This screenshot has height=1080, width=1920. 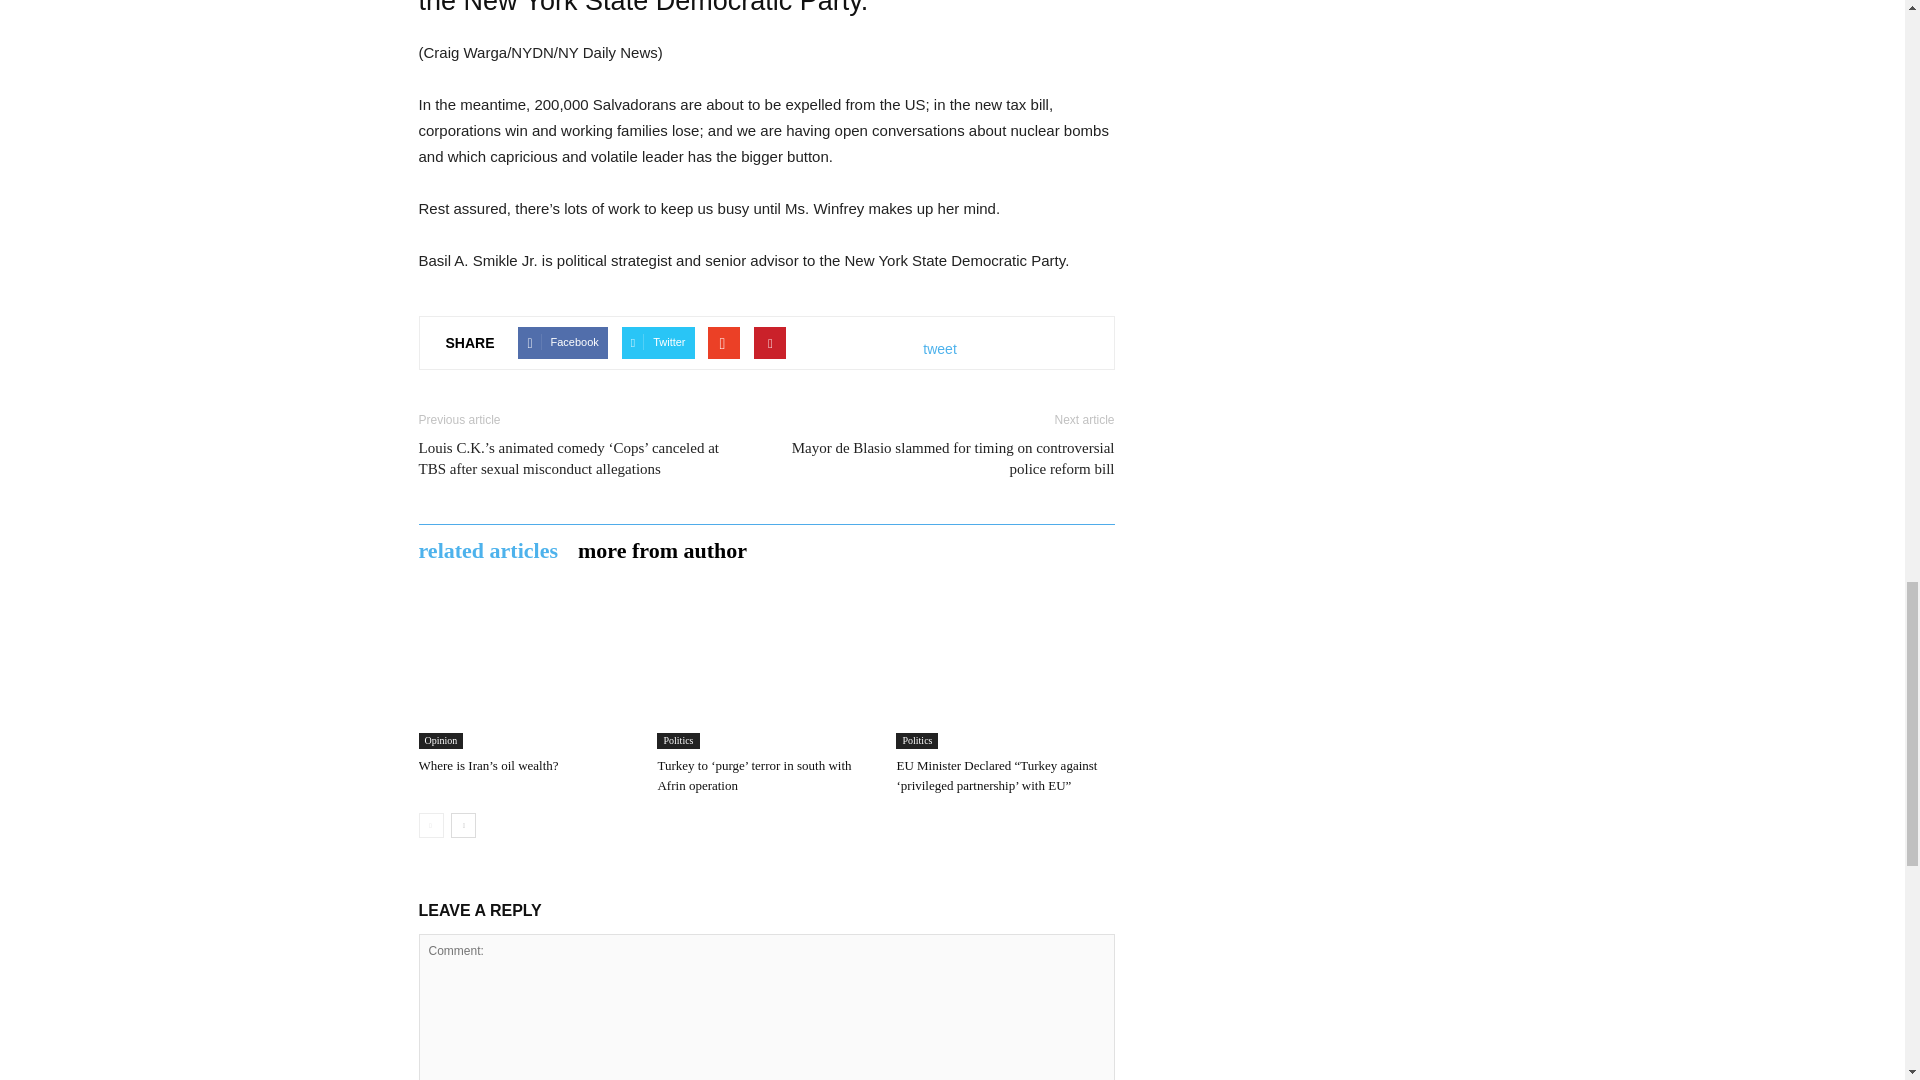 What do you see at coordinates (562, 342) in the screenshot?
I see `Facebook` at bounding box center [562, 342].